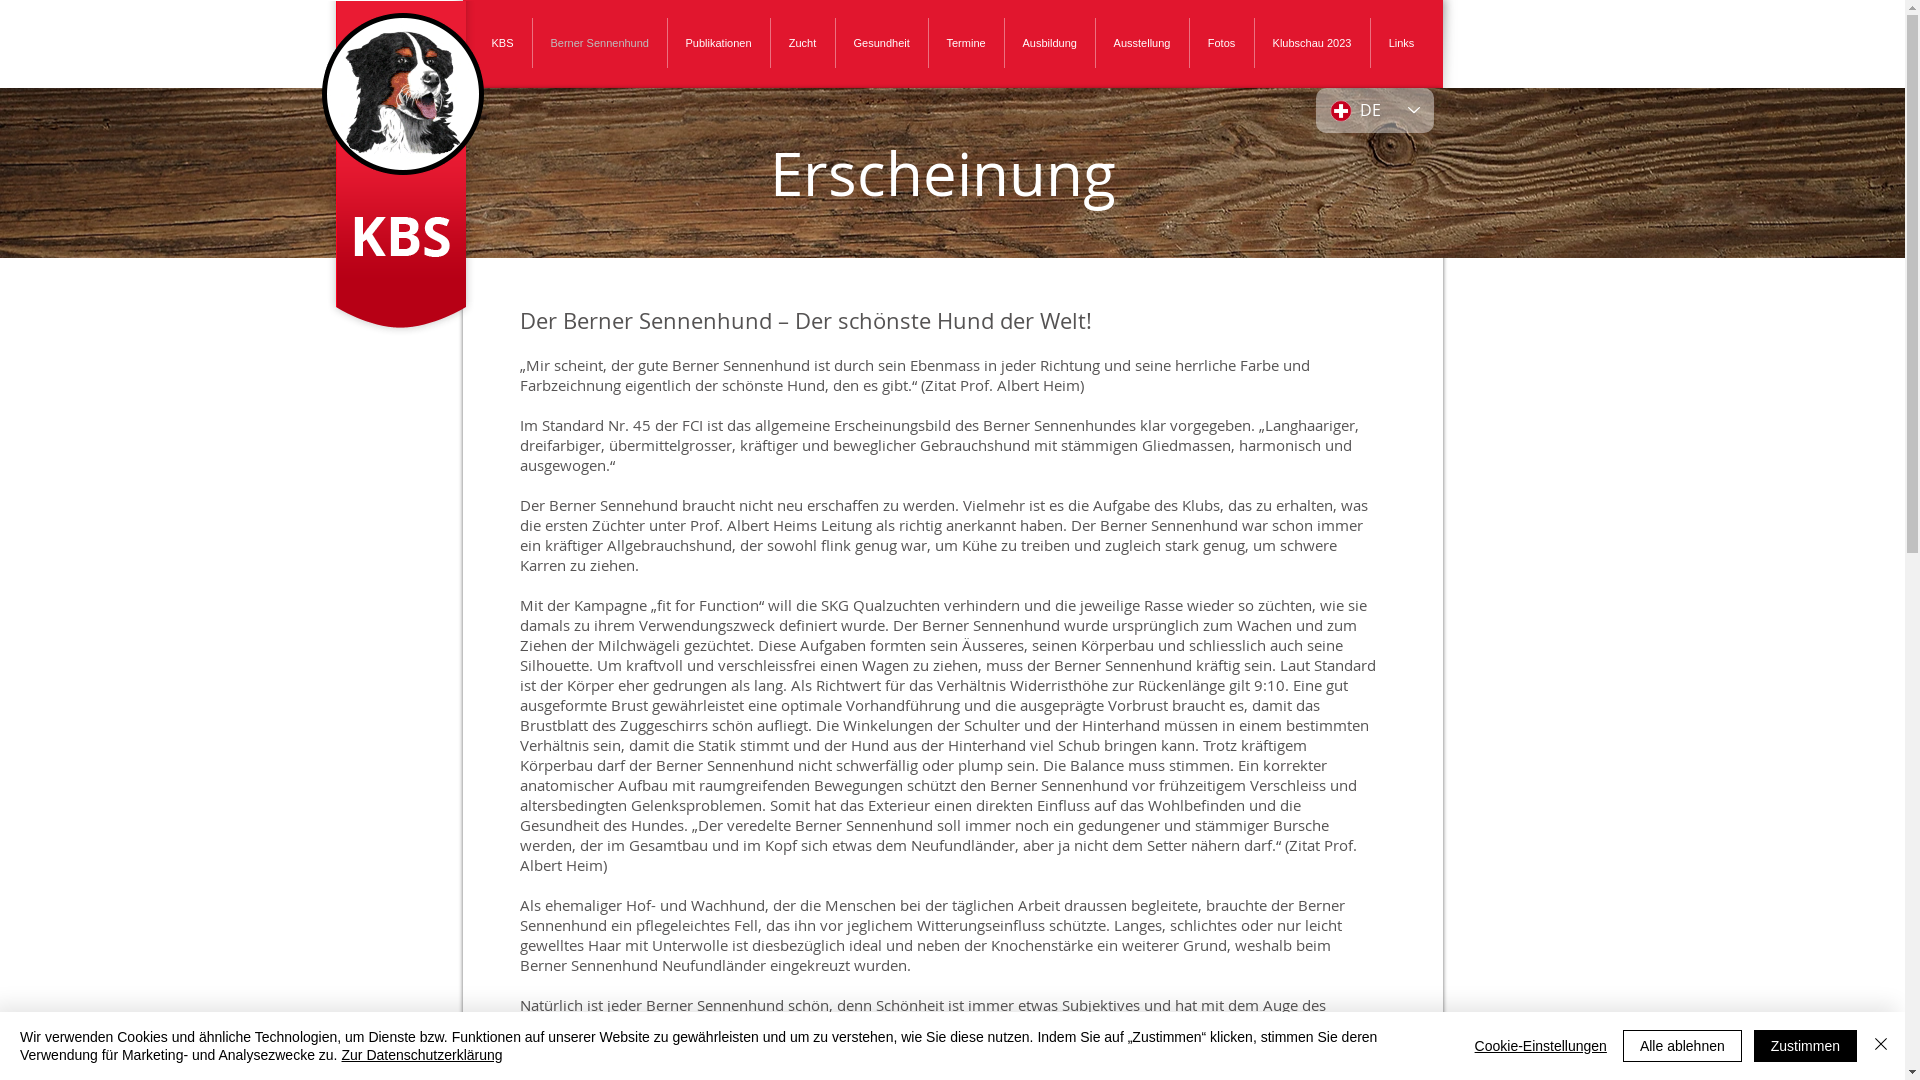  Describe the element at coordinates (1682, 1046) in the screenshot. I see `Alle ablehnen` at that location.